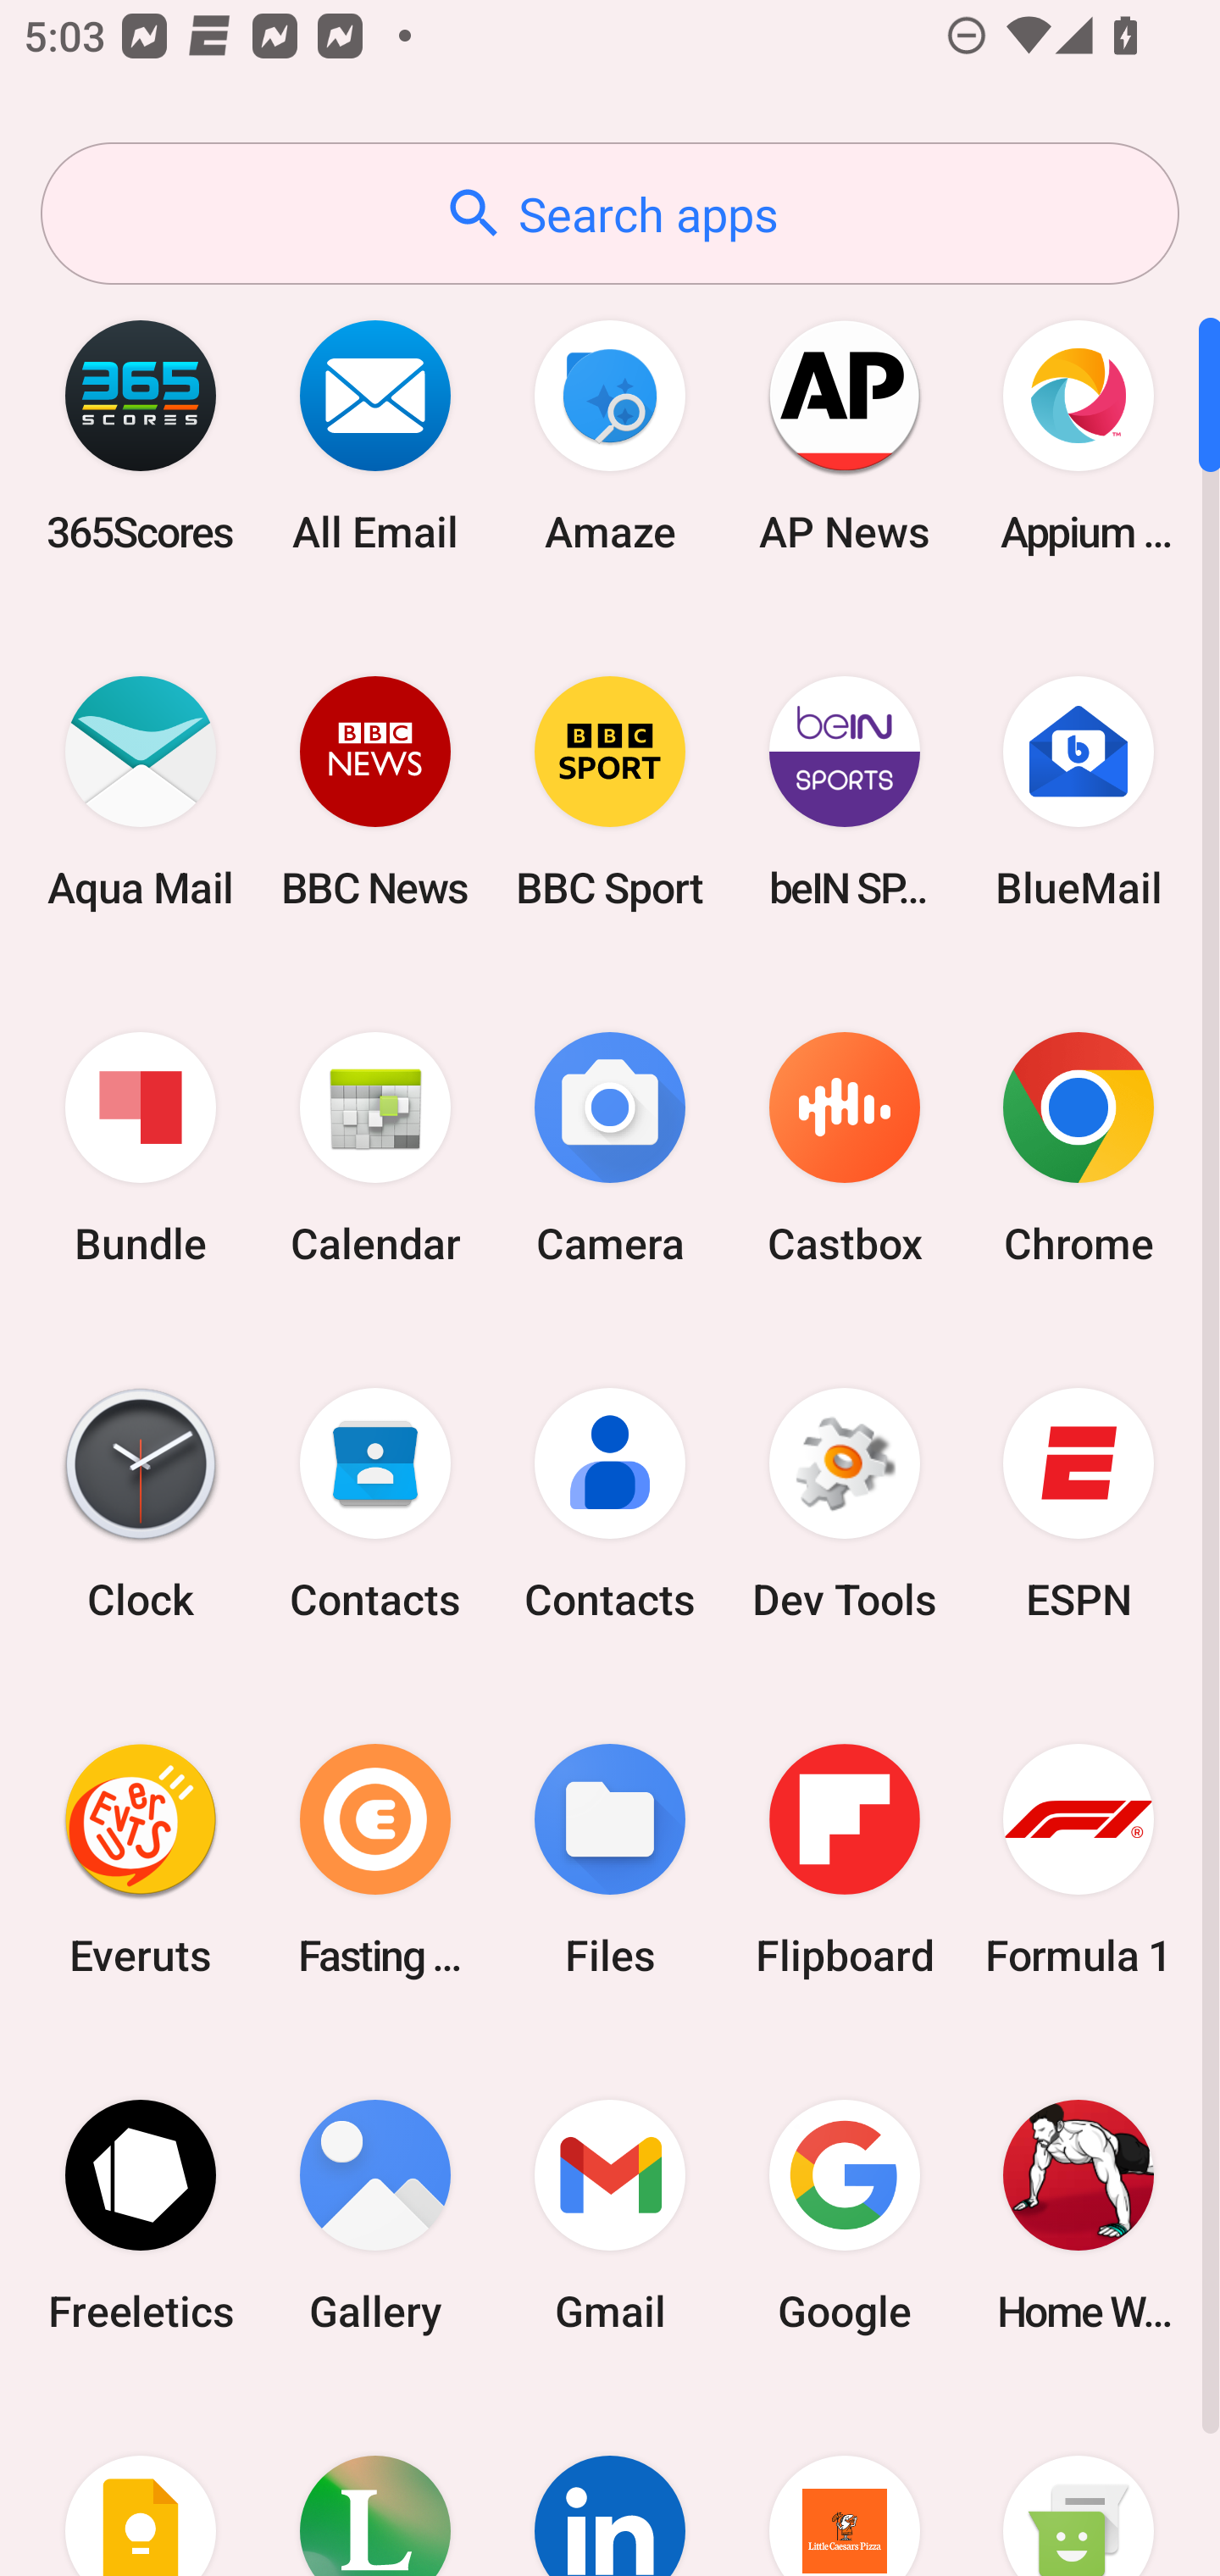 This screenshot has width=1220, height=2576. Describe the element at coordinates (141, 1504) in the screenshot. I see `Clock` at that location.